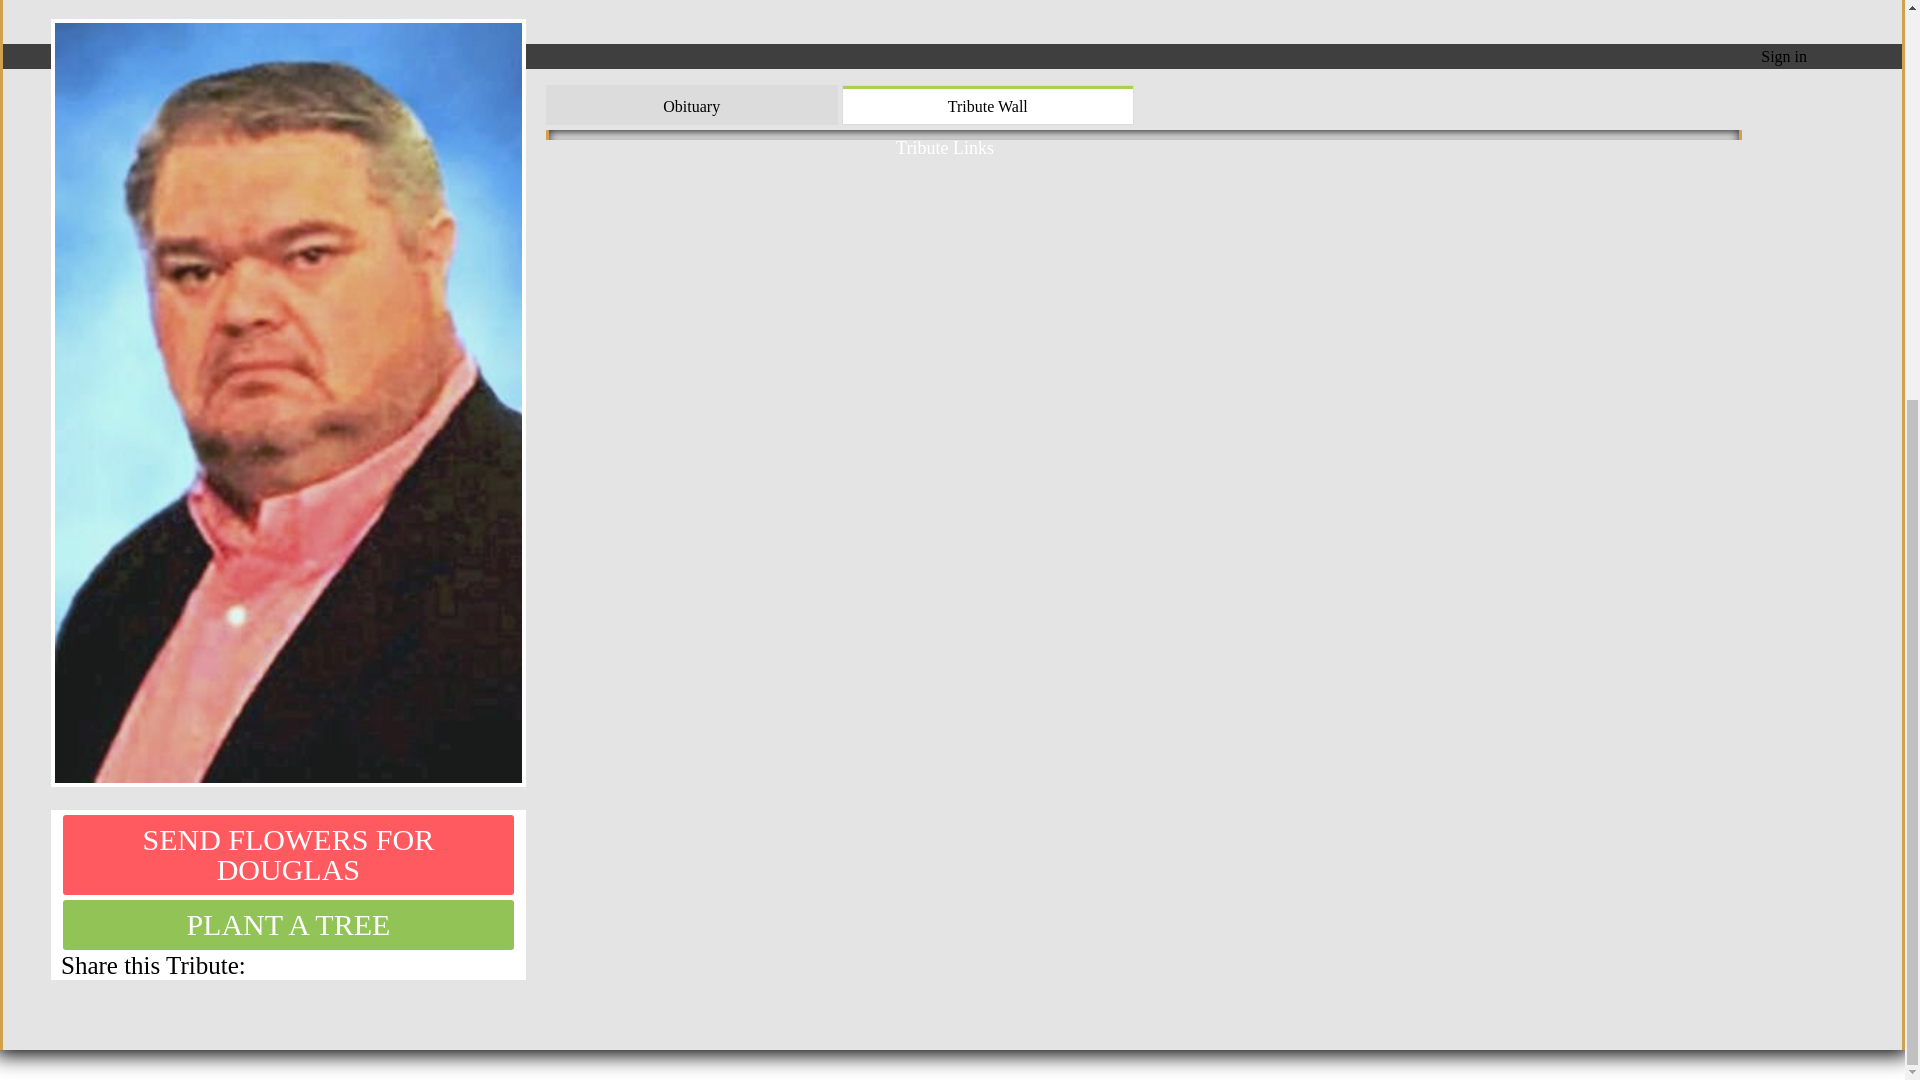  I want to click on Receive Notifications, so click(460, 964).